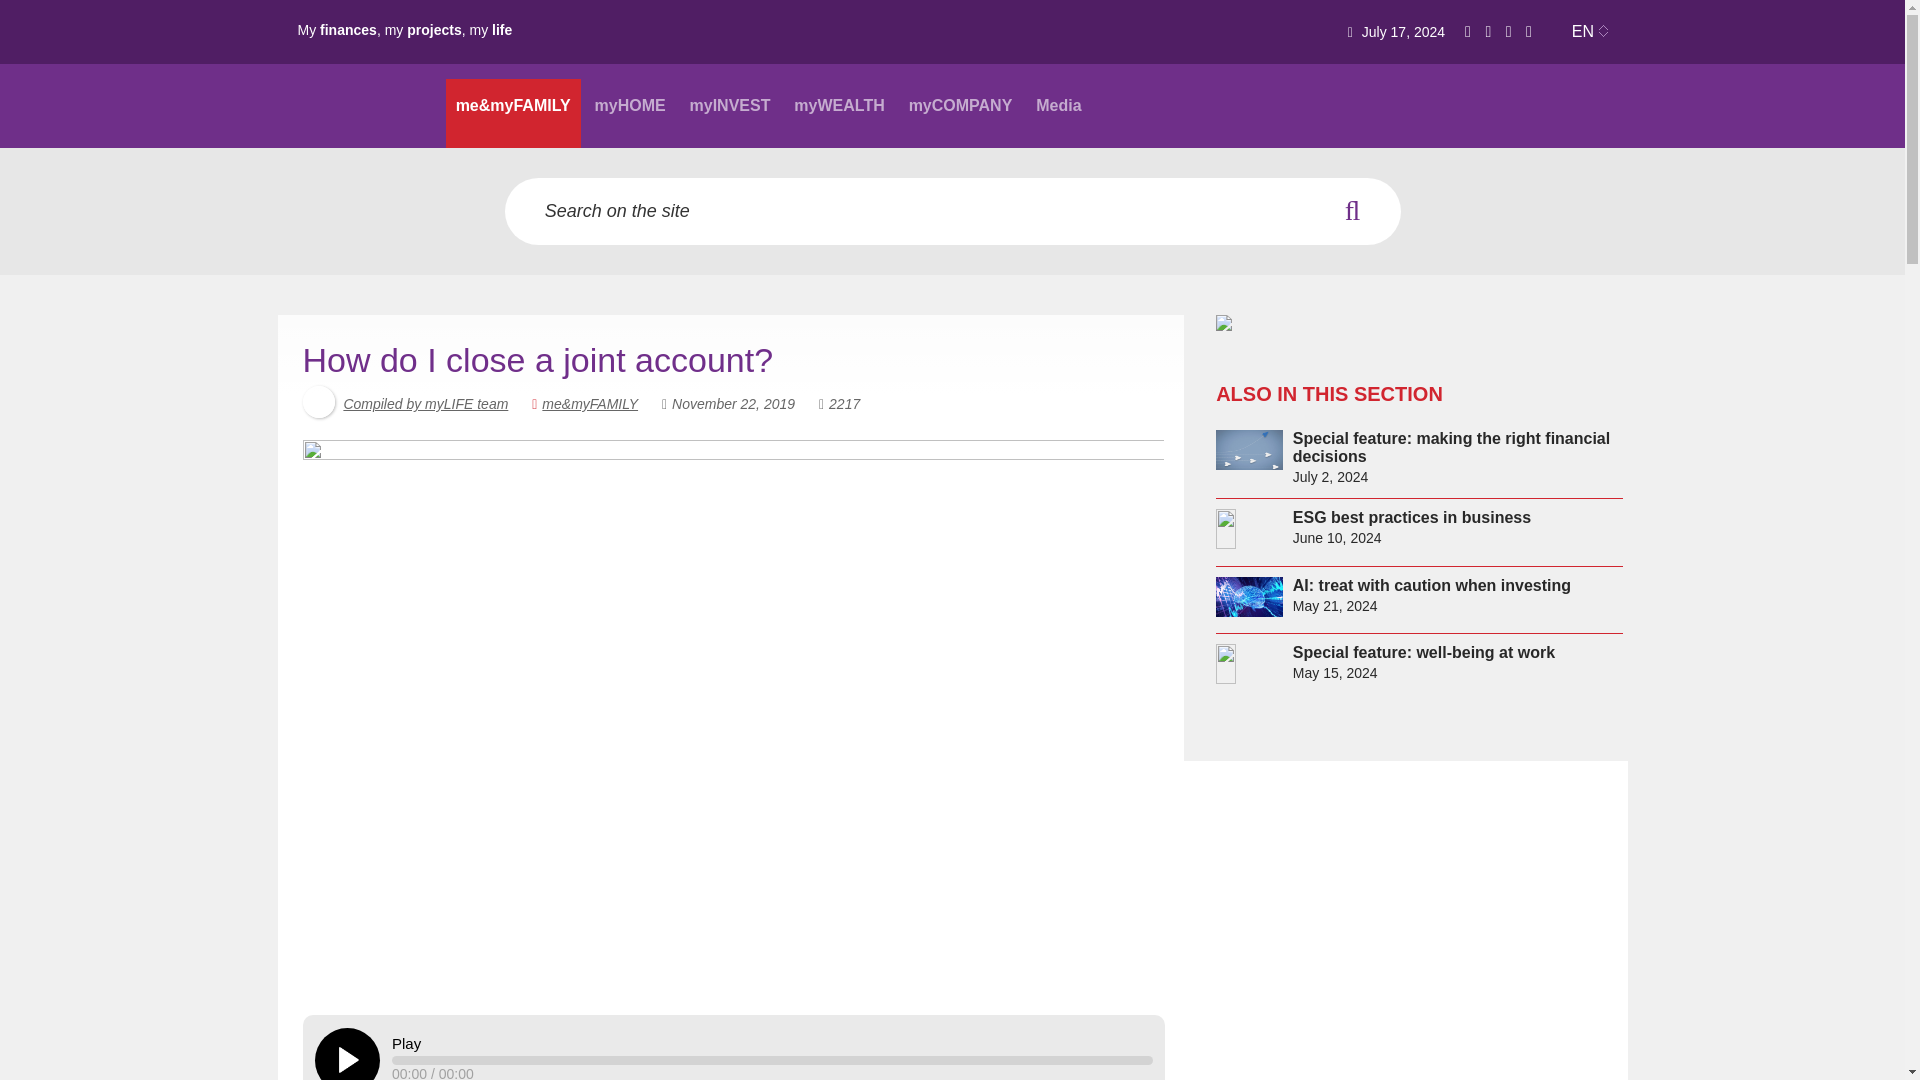 This screenshot has width=1920, height=1080. Describe the element at coordinates (630, 112) in the screenshot. I see `myHOME` at that location.